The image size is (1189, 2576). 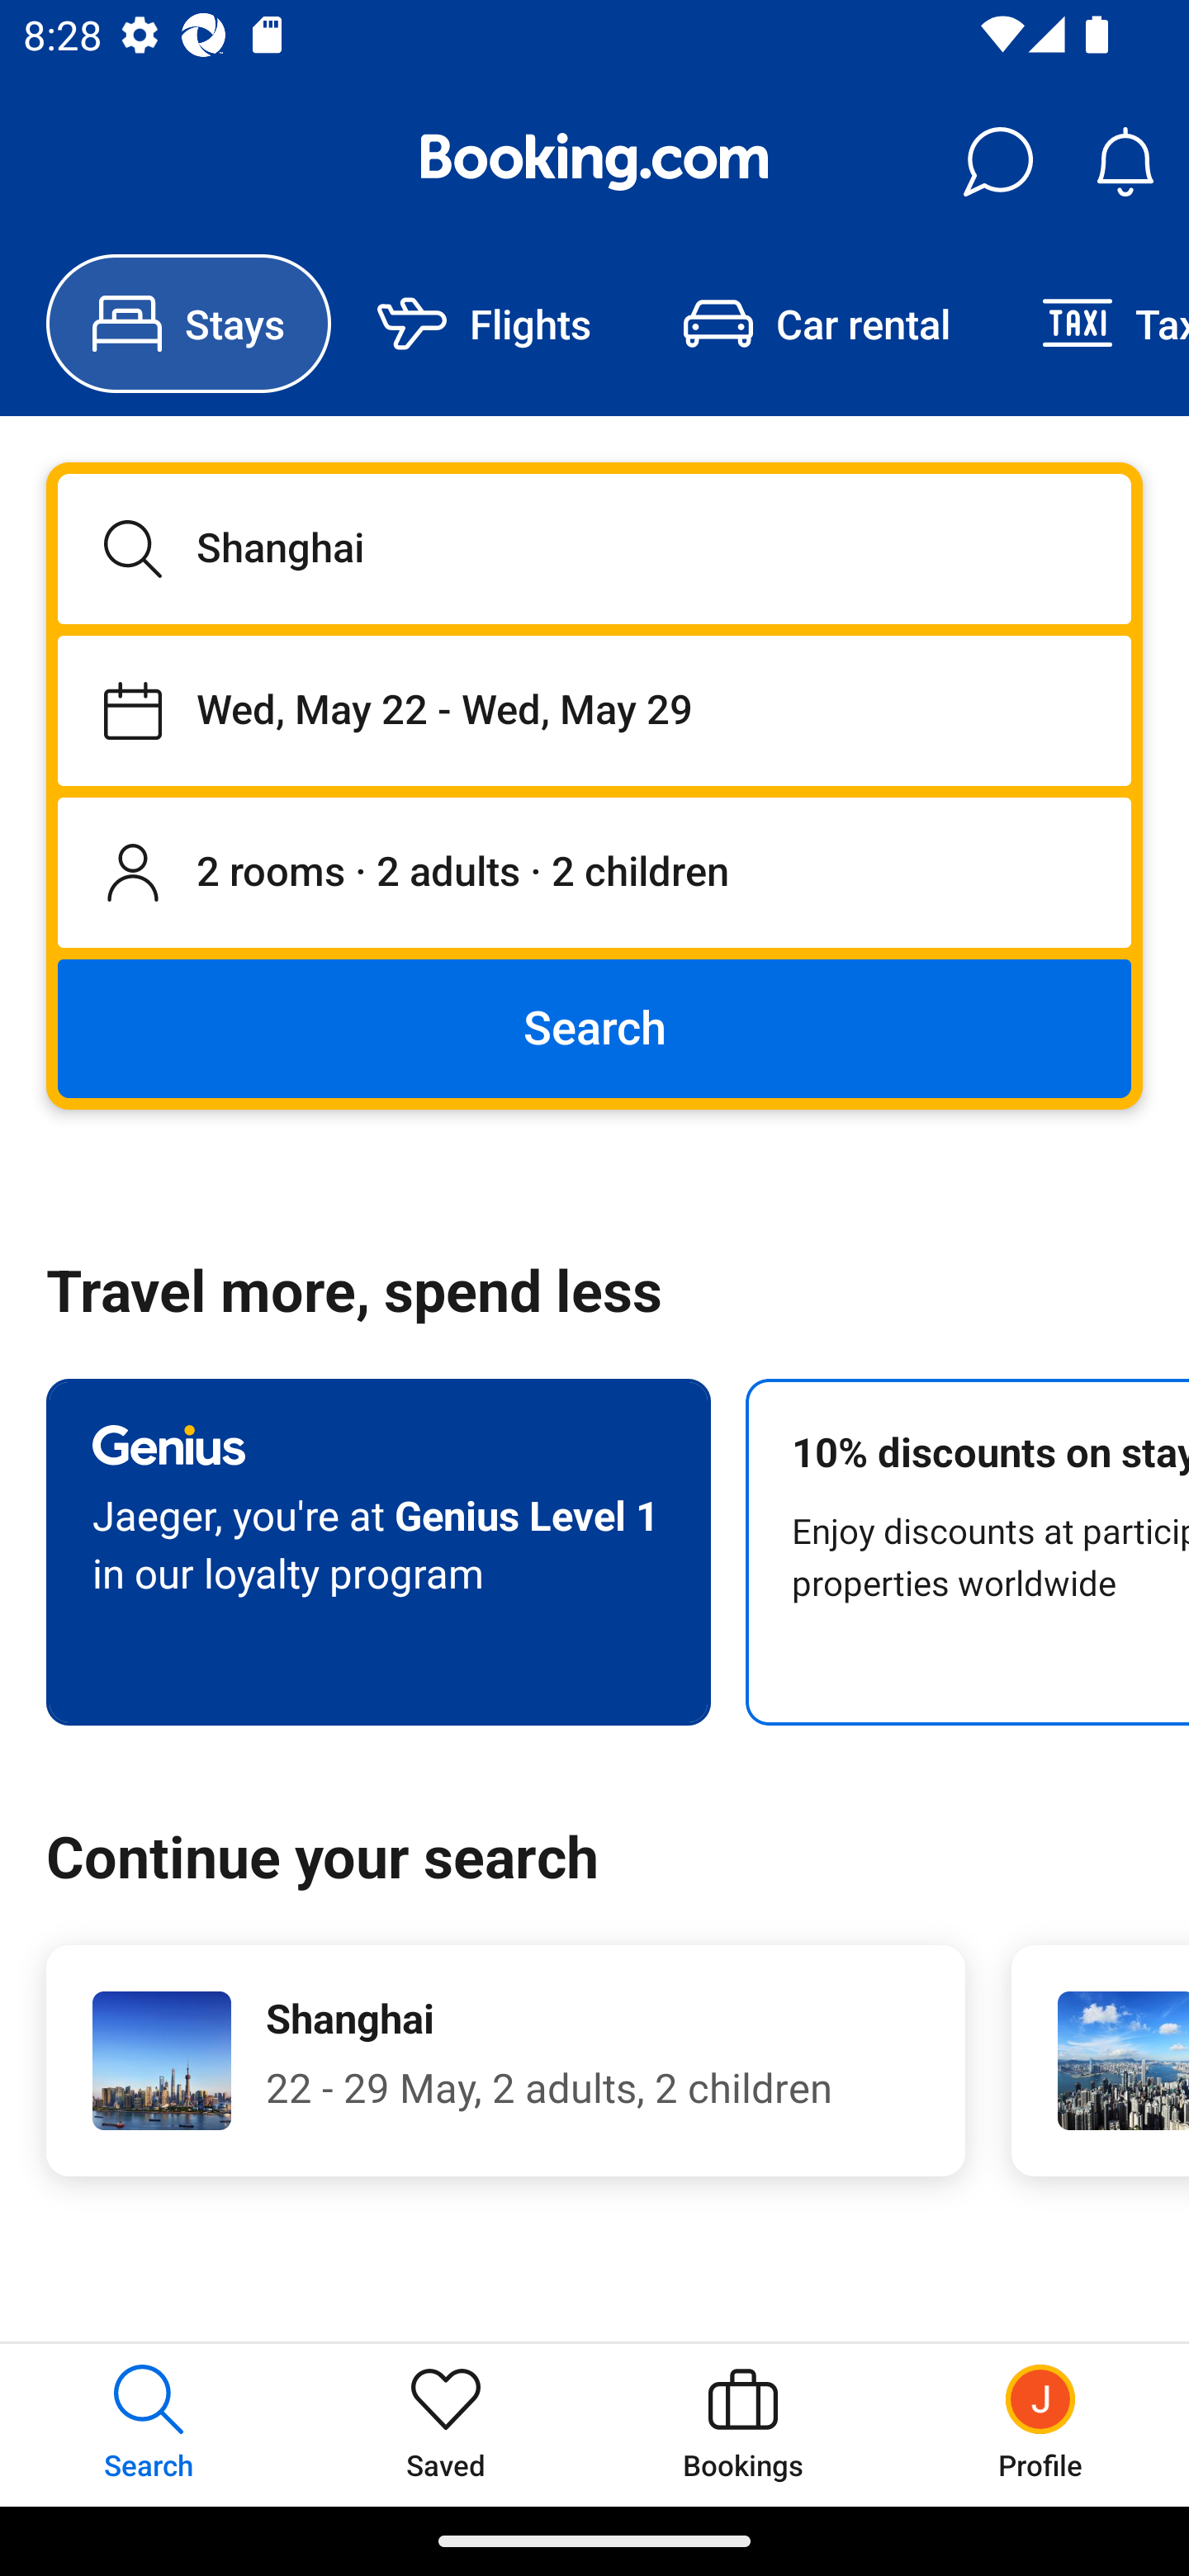 What do you see at coordinates (594, 710) in the screenshot?
I see `Staying from Wed, May 22 until Wed, May 29` at bounding box center [594, 710].